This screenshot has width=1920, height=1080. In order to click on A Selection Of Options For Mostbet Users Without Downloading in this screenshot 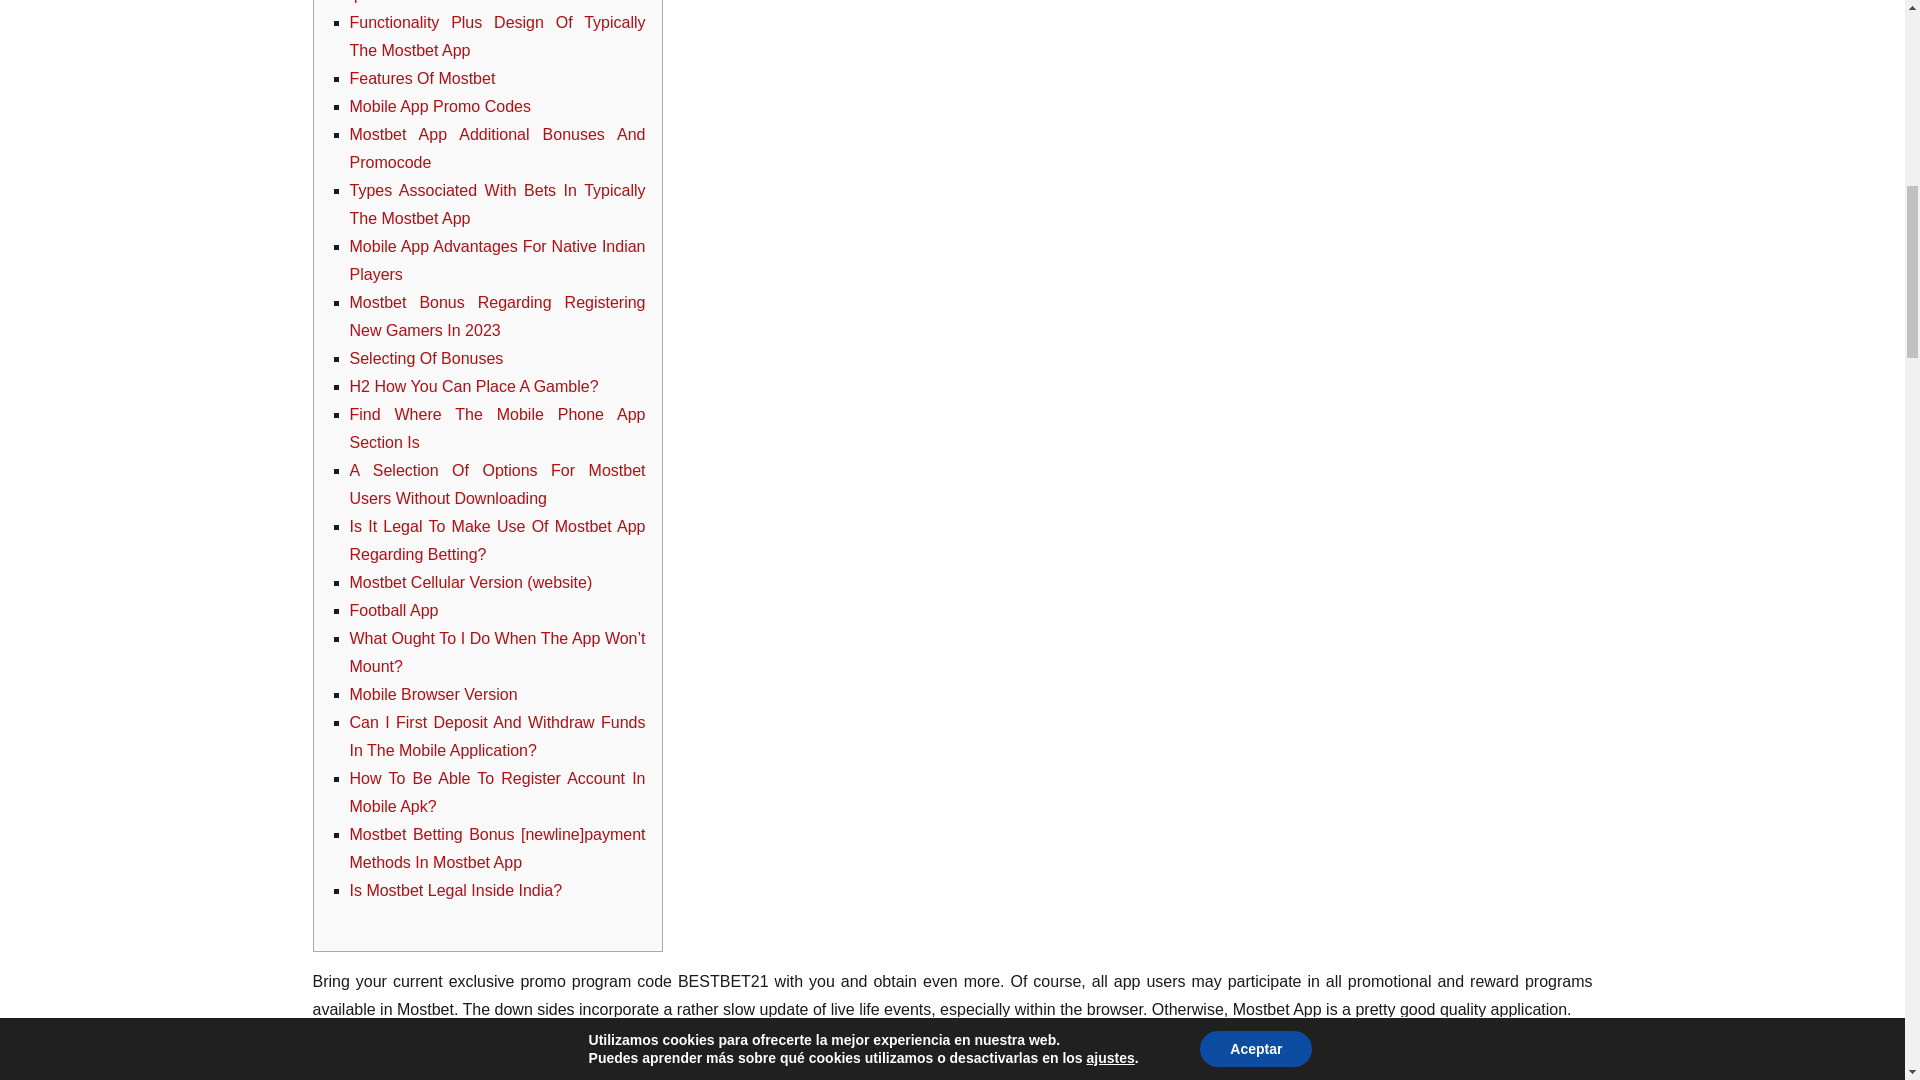, I will do `click(497, 484)`.